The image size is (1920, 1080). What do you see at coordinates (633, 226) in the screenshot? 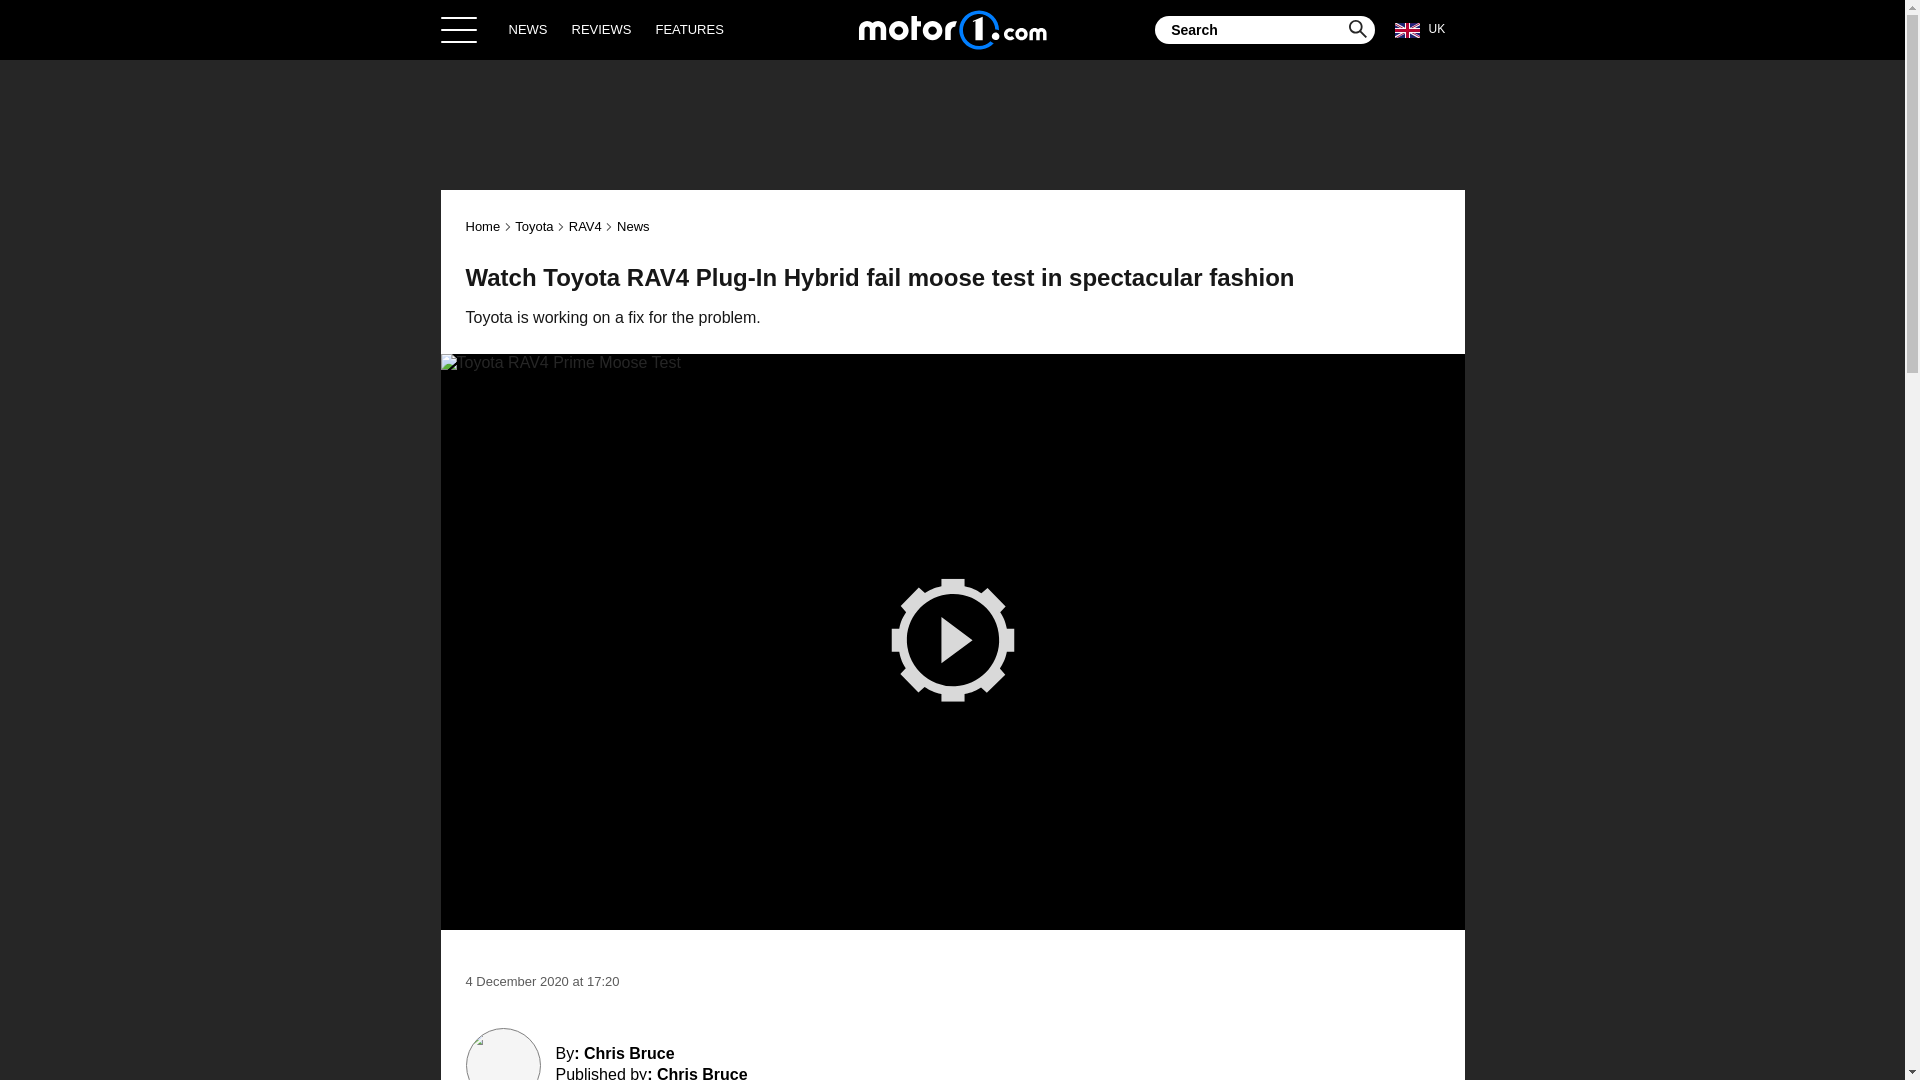
I see `News` at bounding box center [633, 226].